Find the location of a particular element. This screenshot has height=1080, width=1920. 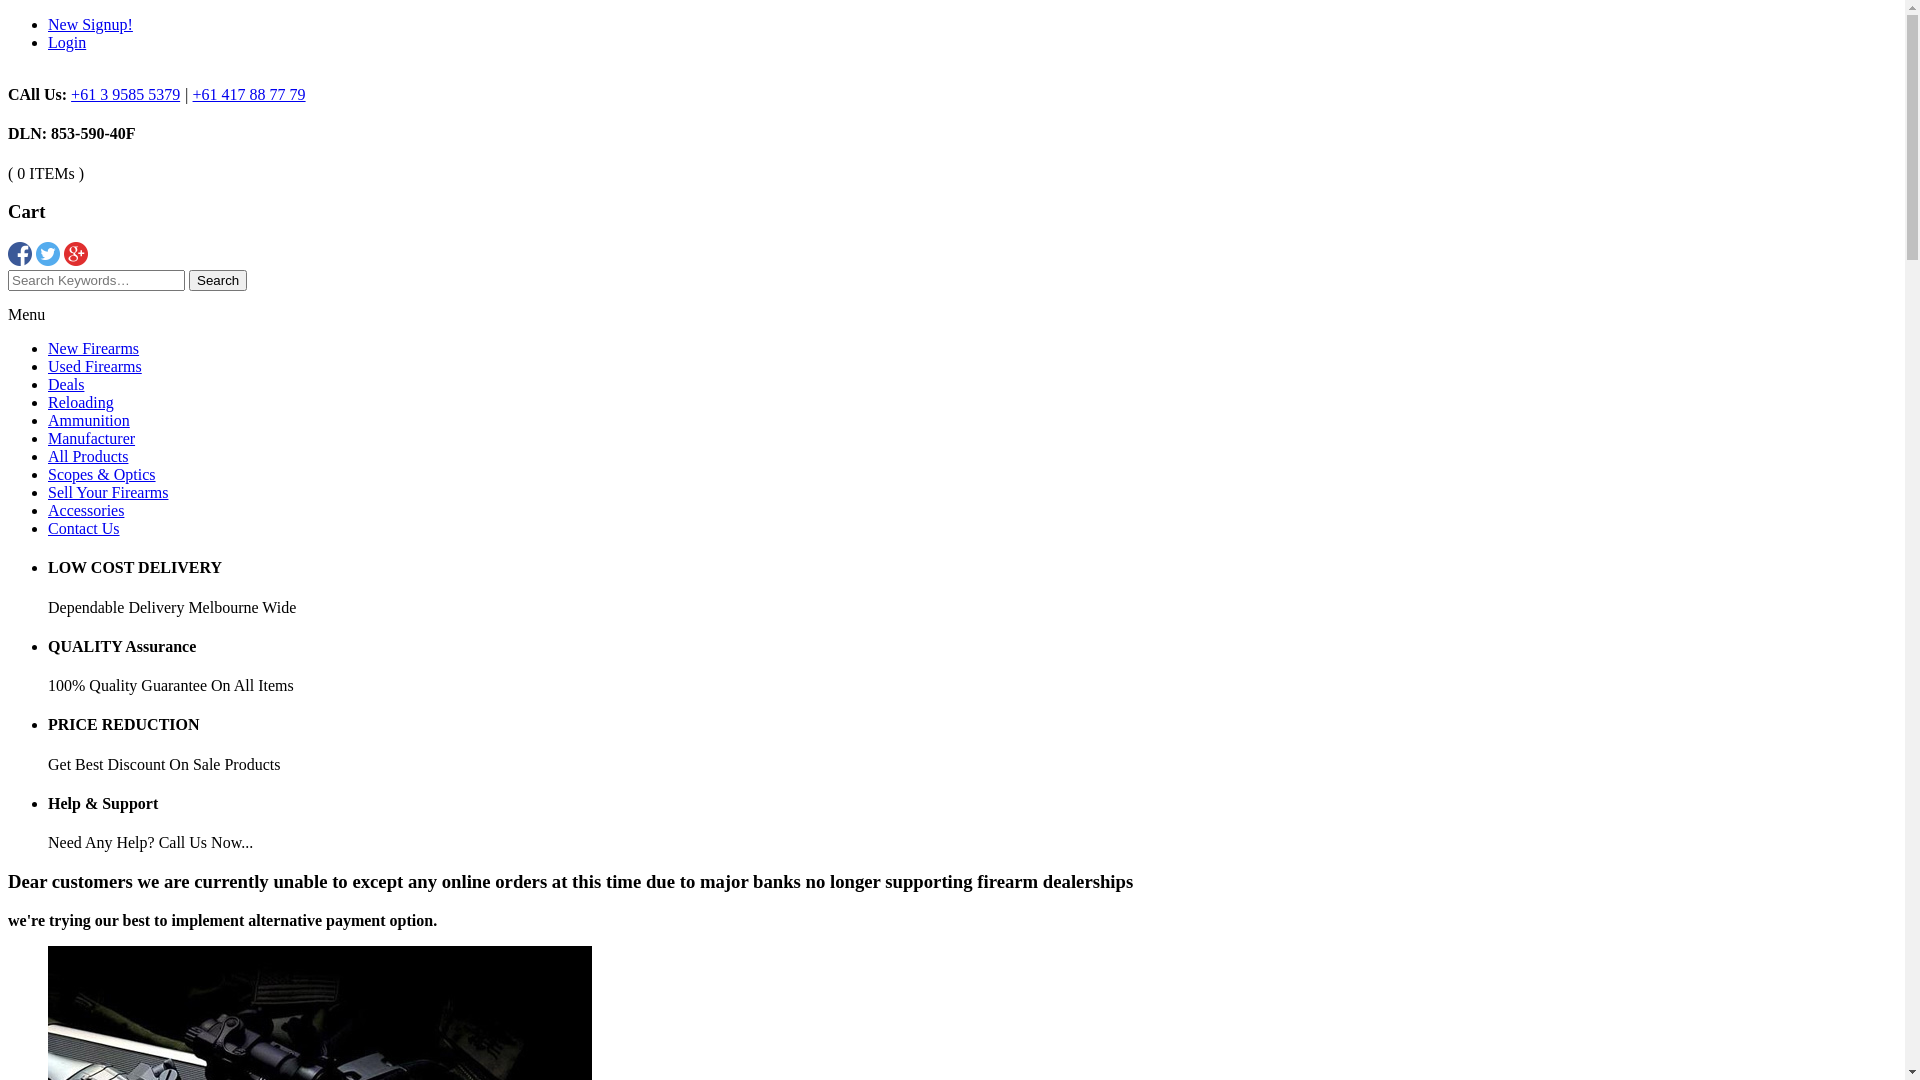

Ammunition is located at coordinates (89, 420).